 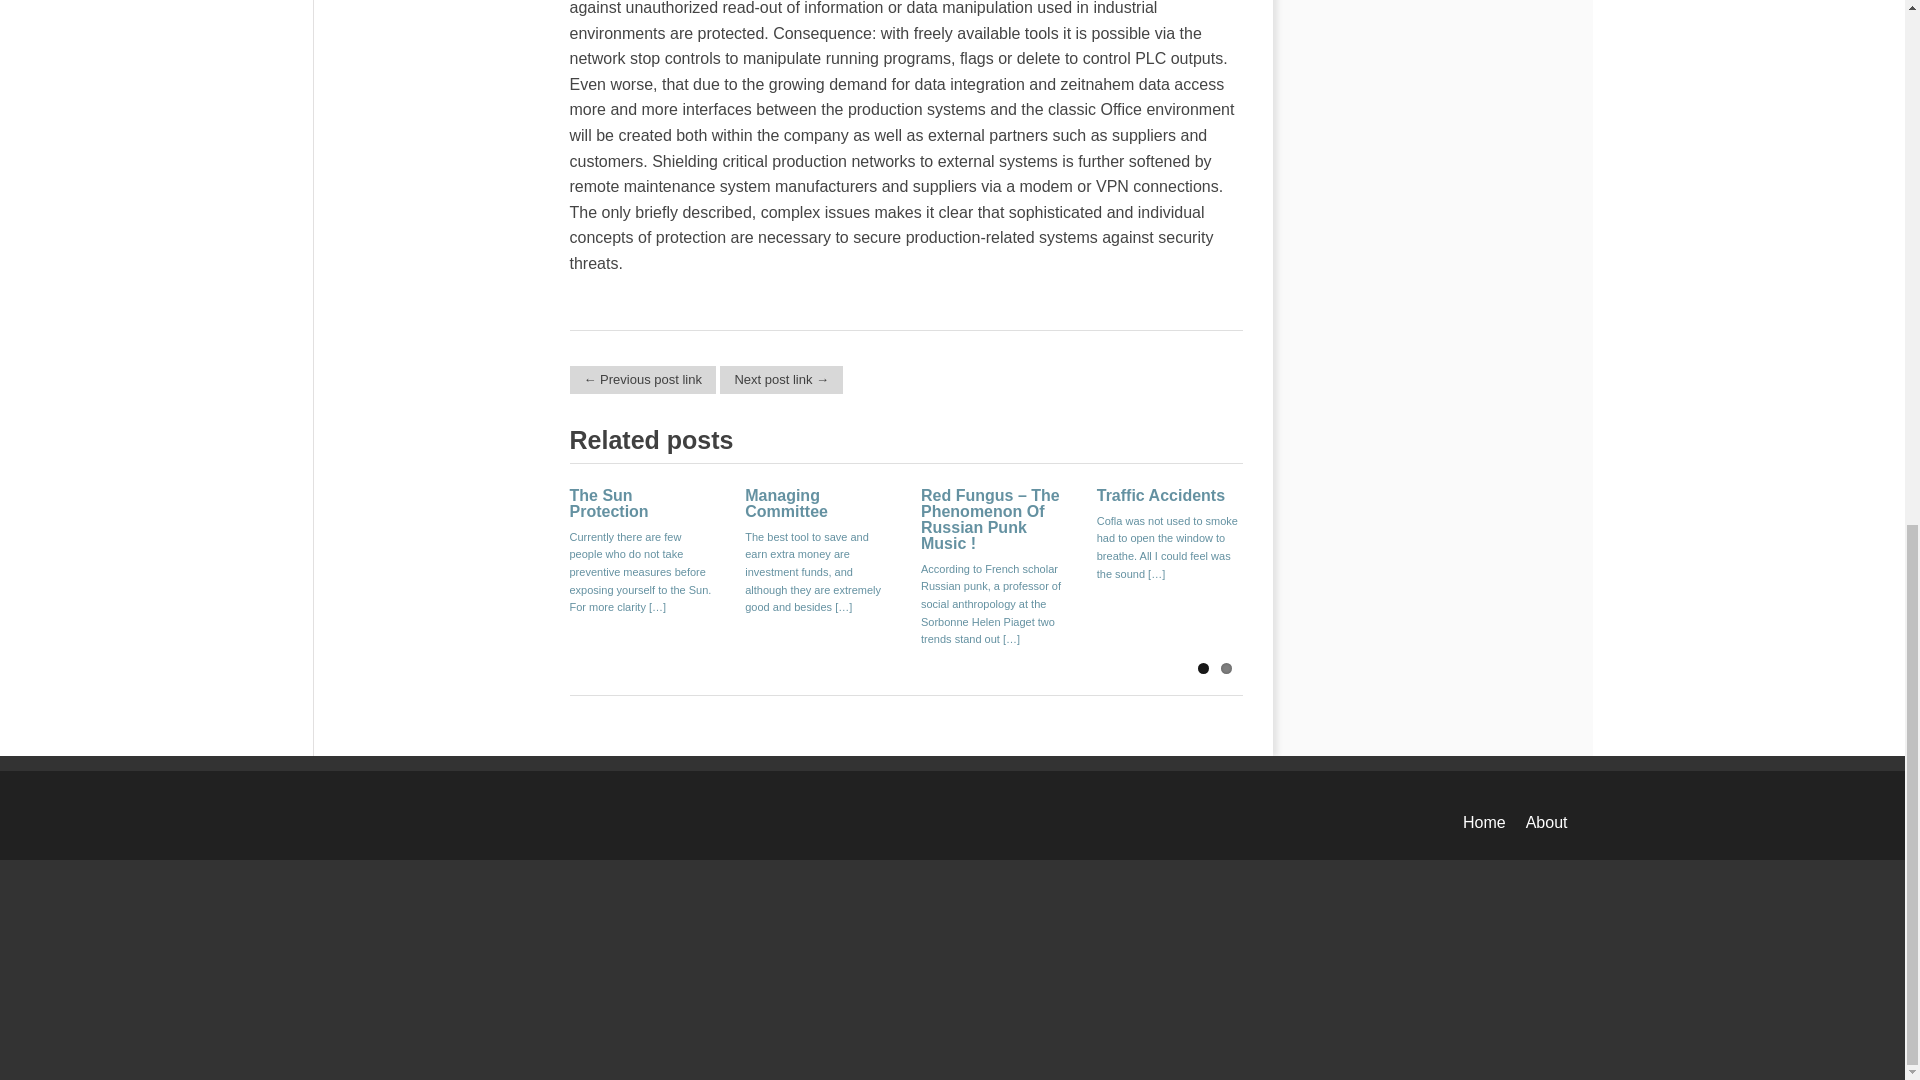 I want to click on 2, so click(x=1224, y=668).